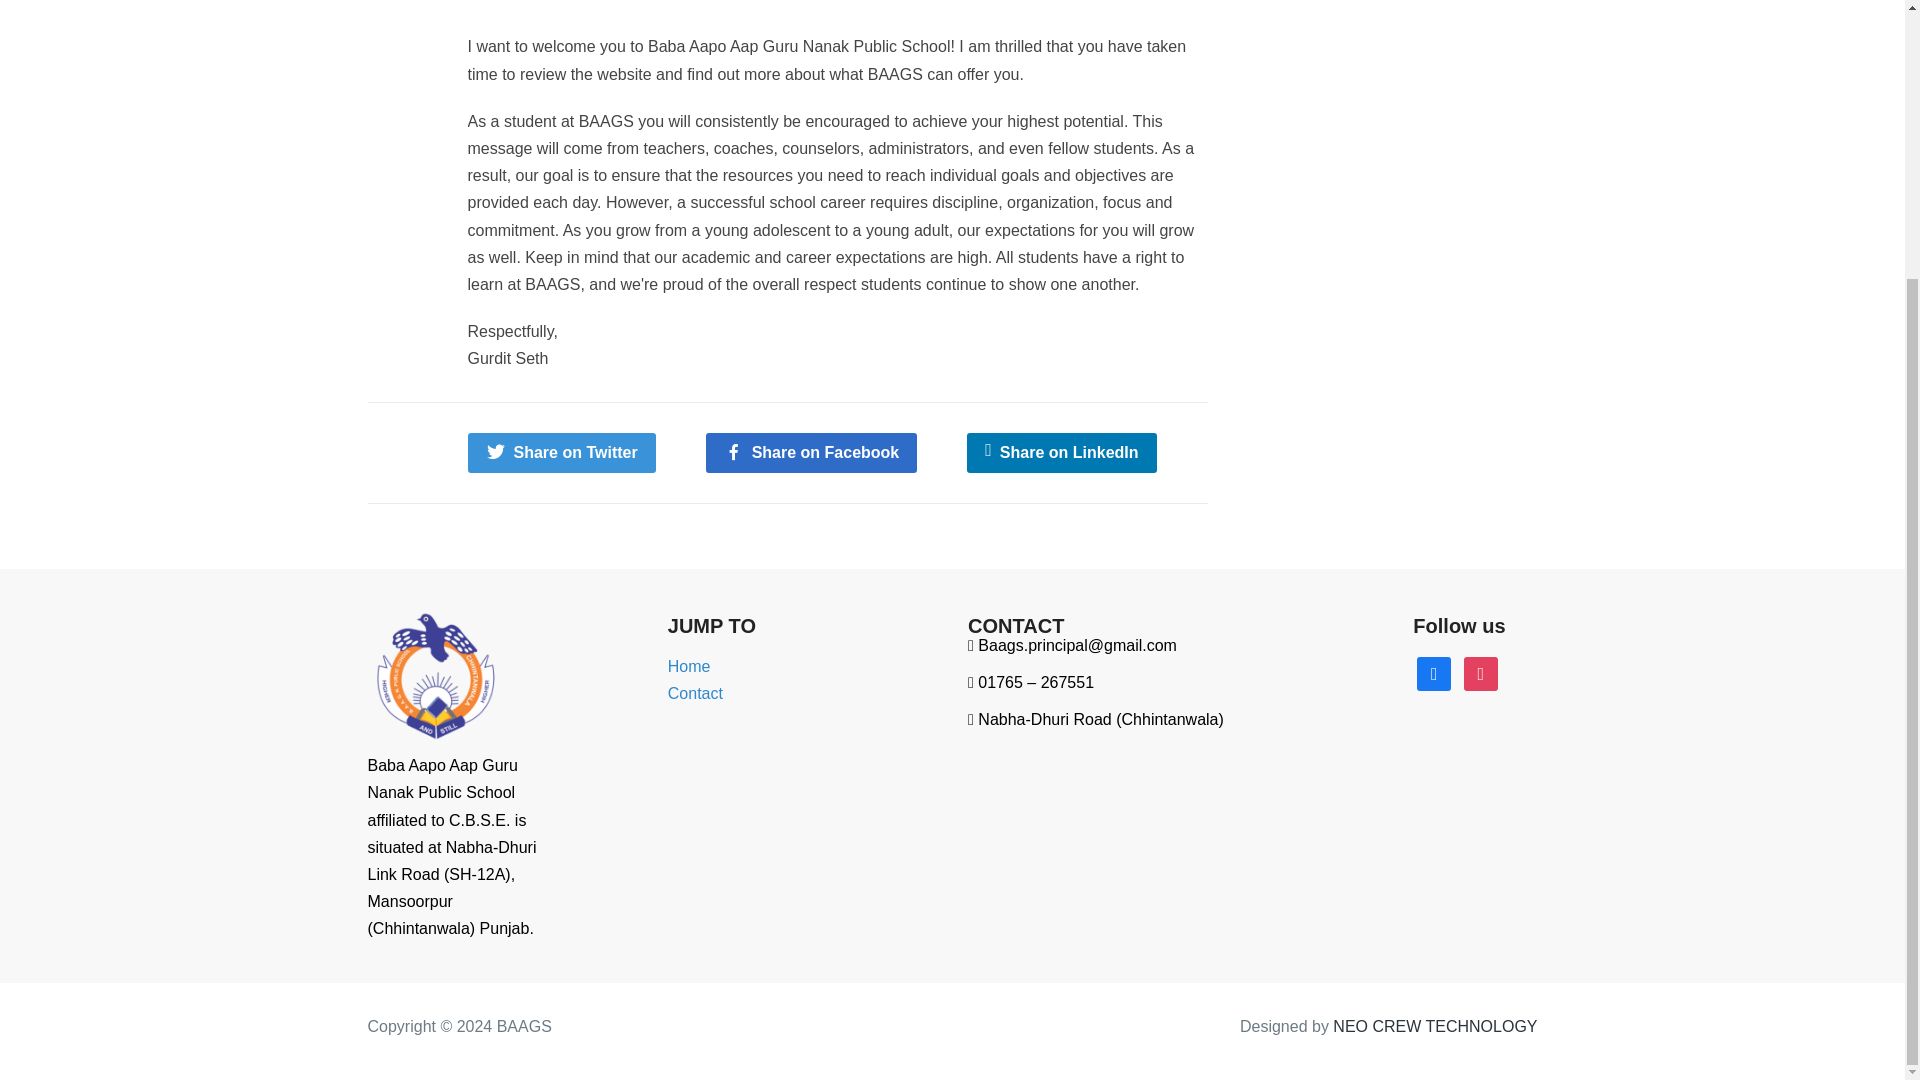 The width and height of the screenshot is (1920, 1080). I want to click on Share on LinkedIn, so click(1061, 452).